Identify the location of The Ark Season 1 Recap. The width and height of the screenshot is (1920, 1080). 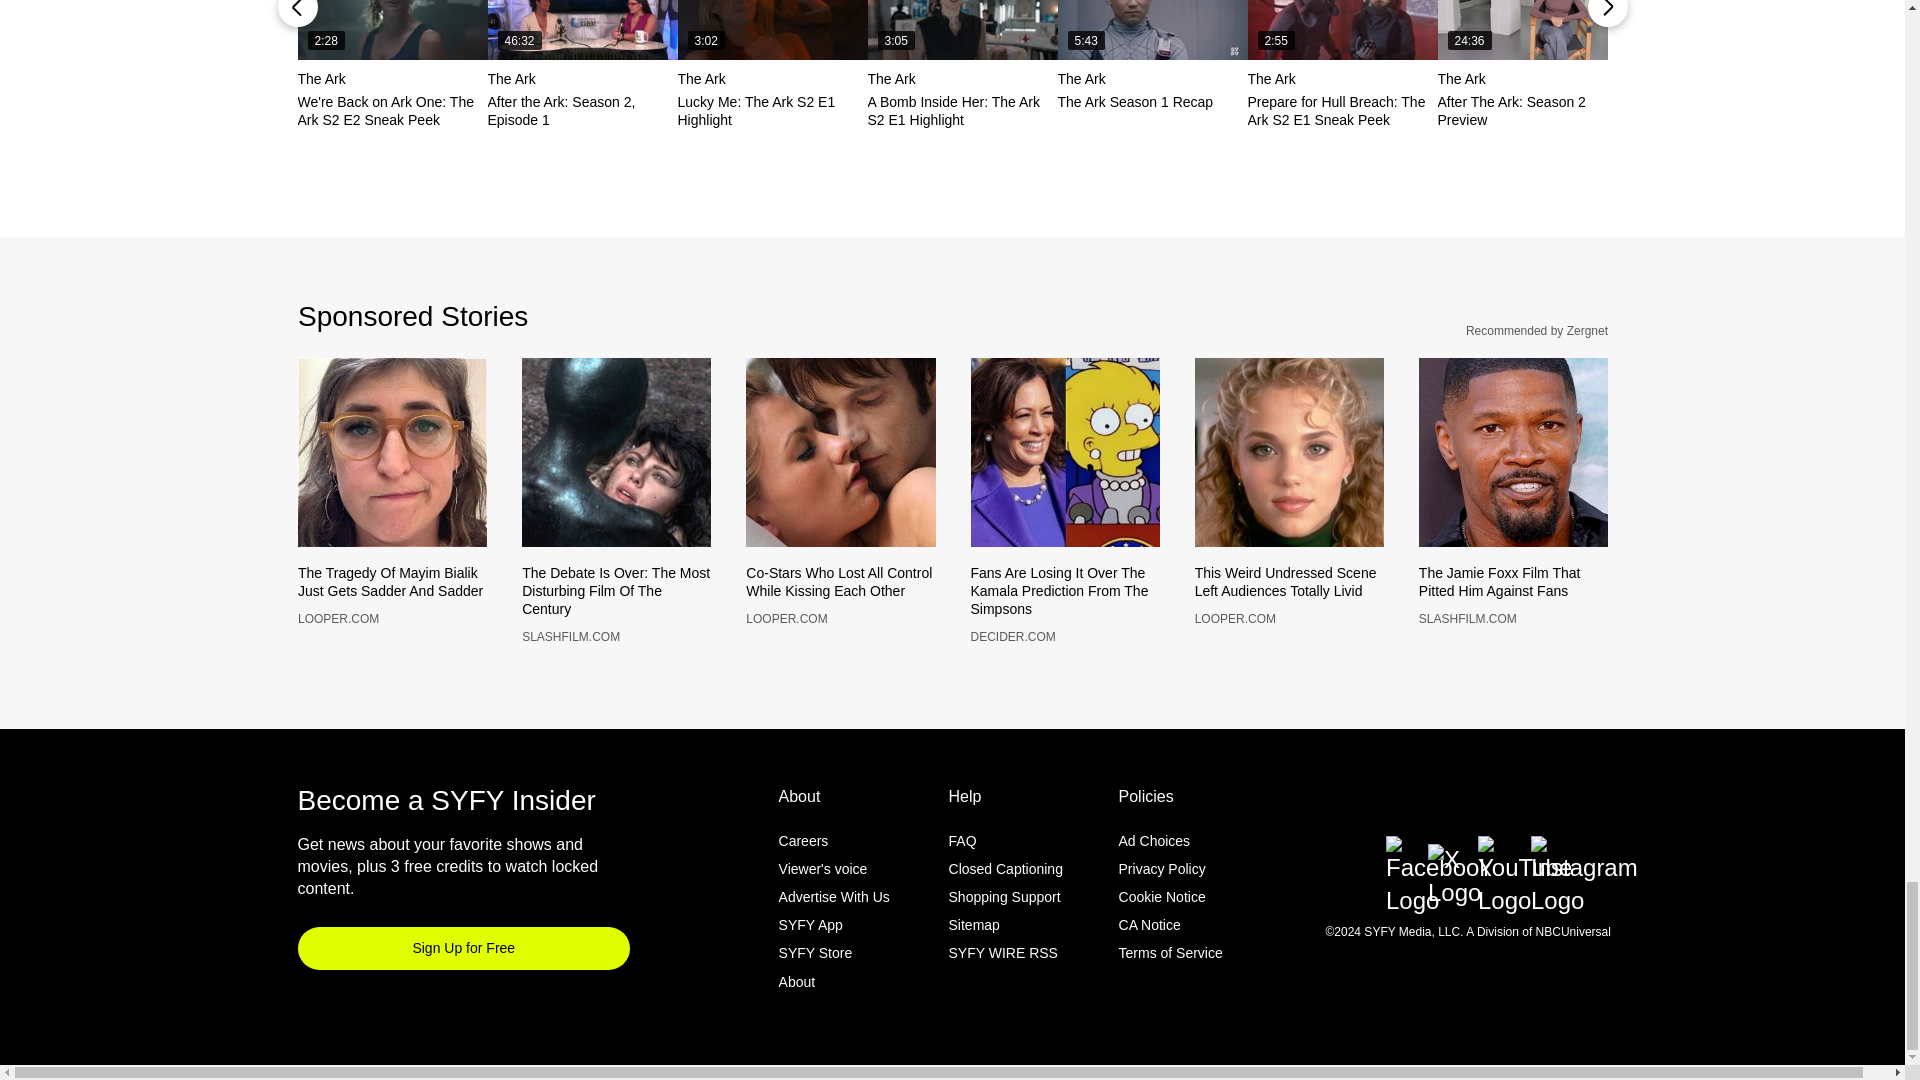
(1152, 30).